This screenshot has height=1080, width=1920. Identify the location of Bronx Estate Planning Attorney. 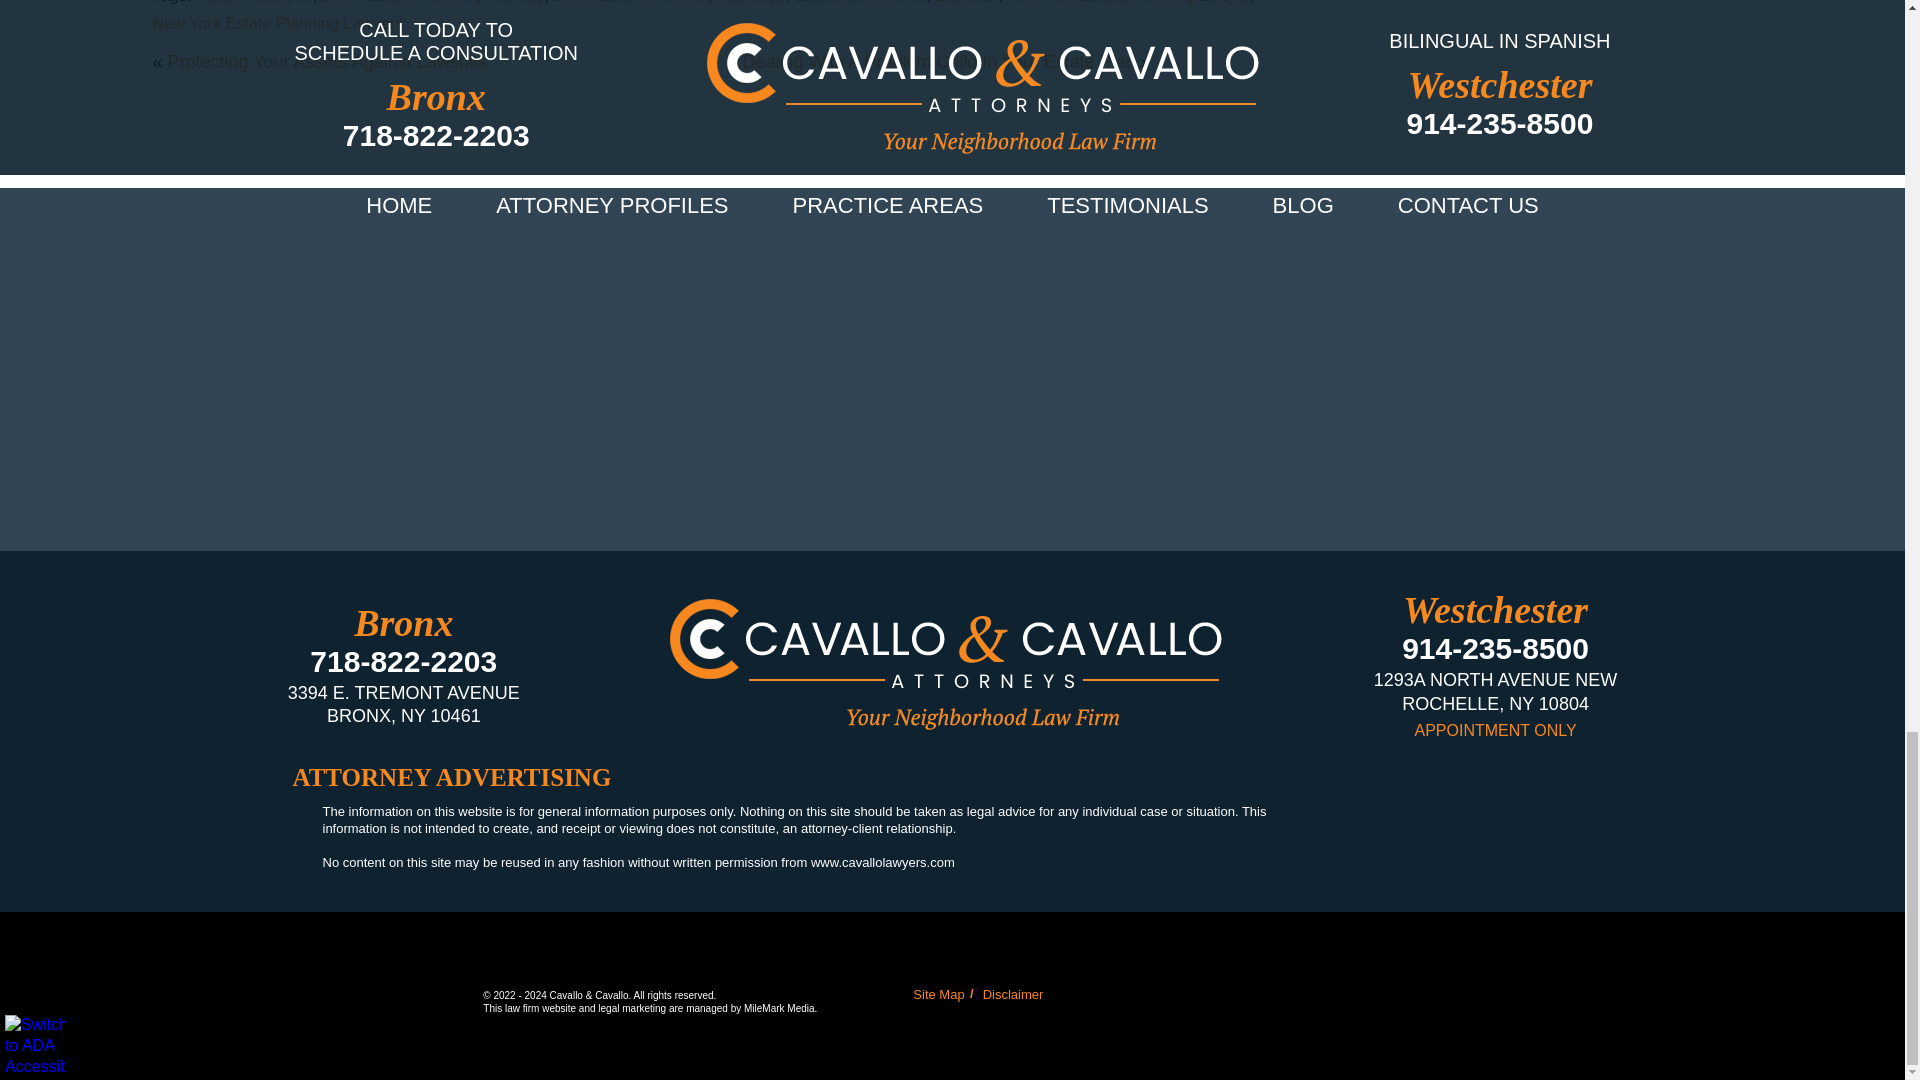
(434, 2).